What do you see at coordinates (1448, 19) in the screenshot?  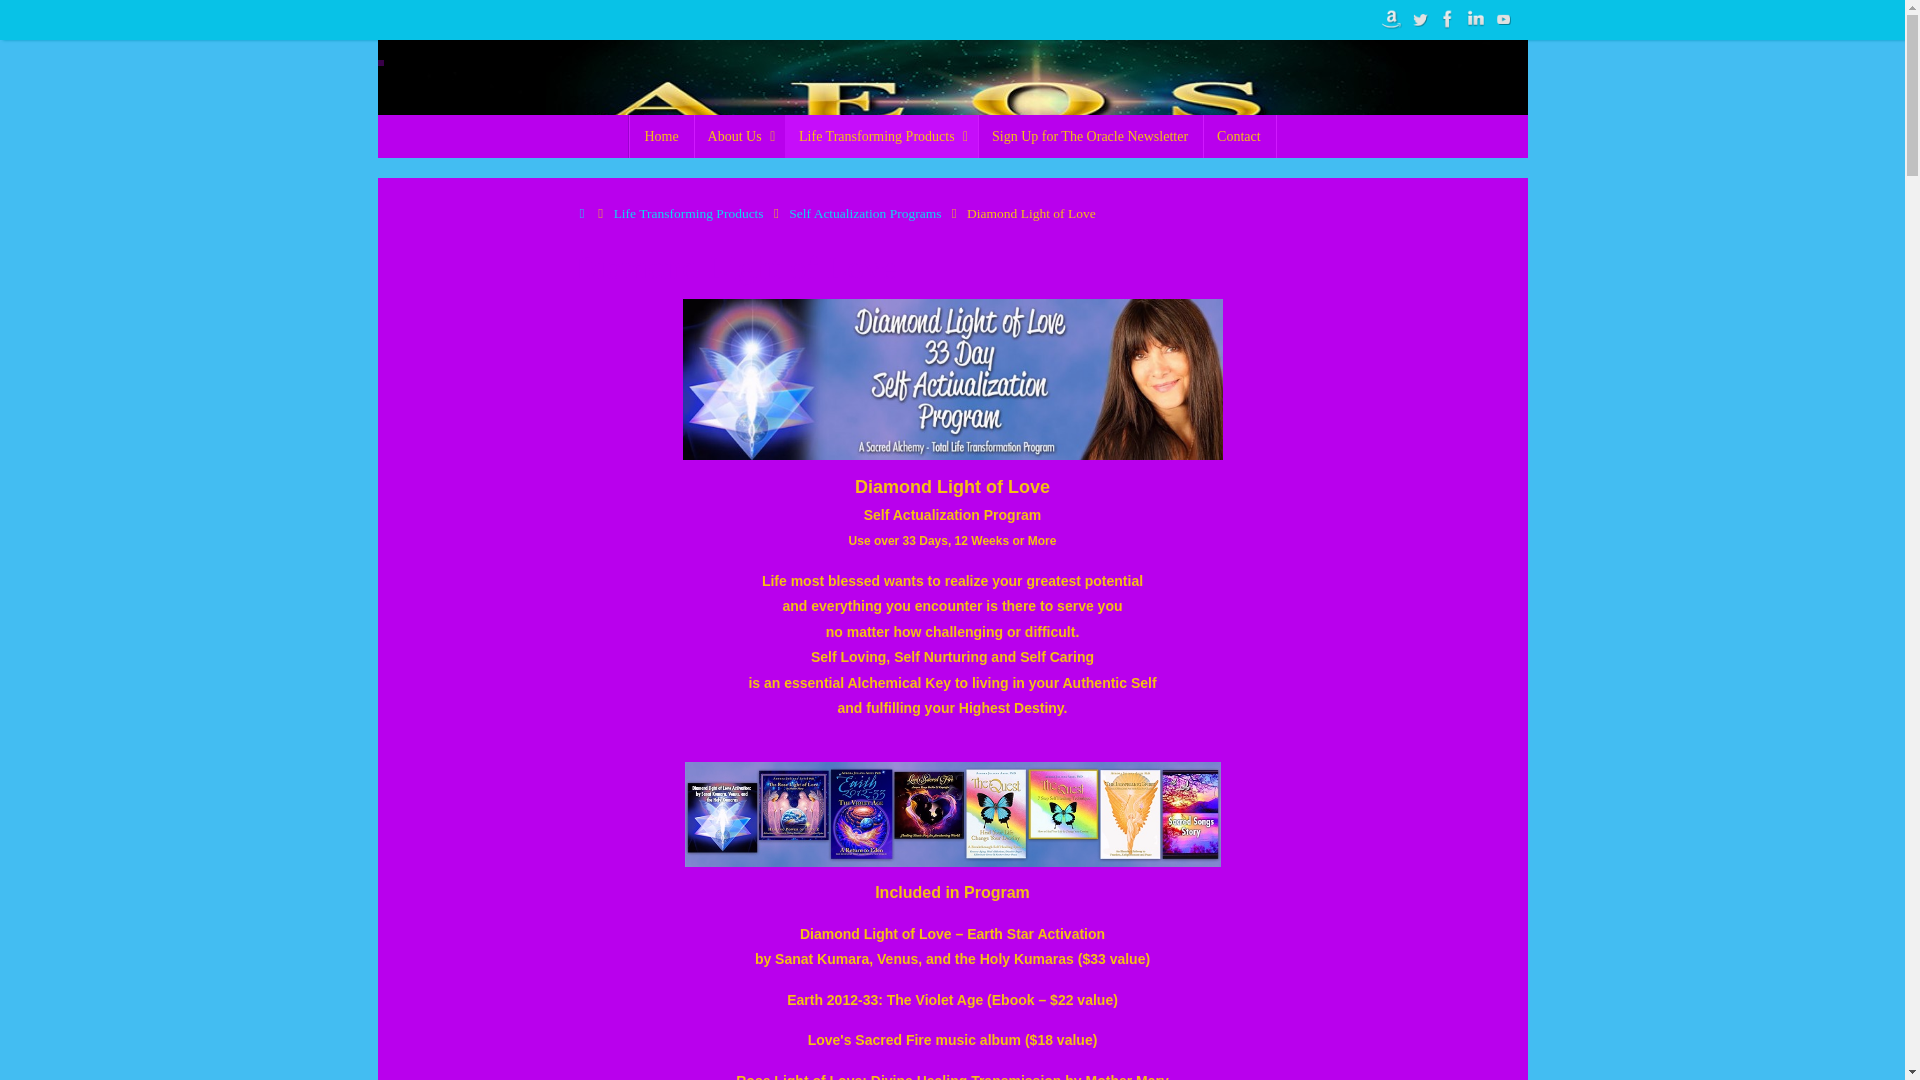 I see `Facebook` at bounding box center [1448, 19].